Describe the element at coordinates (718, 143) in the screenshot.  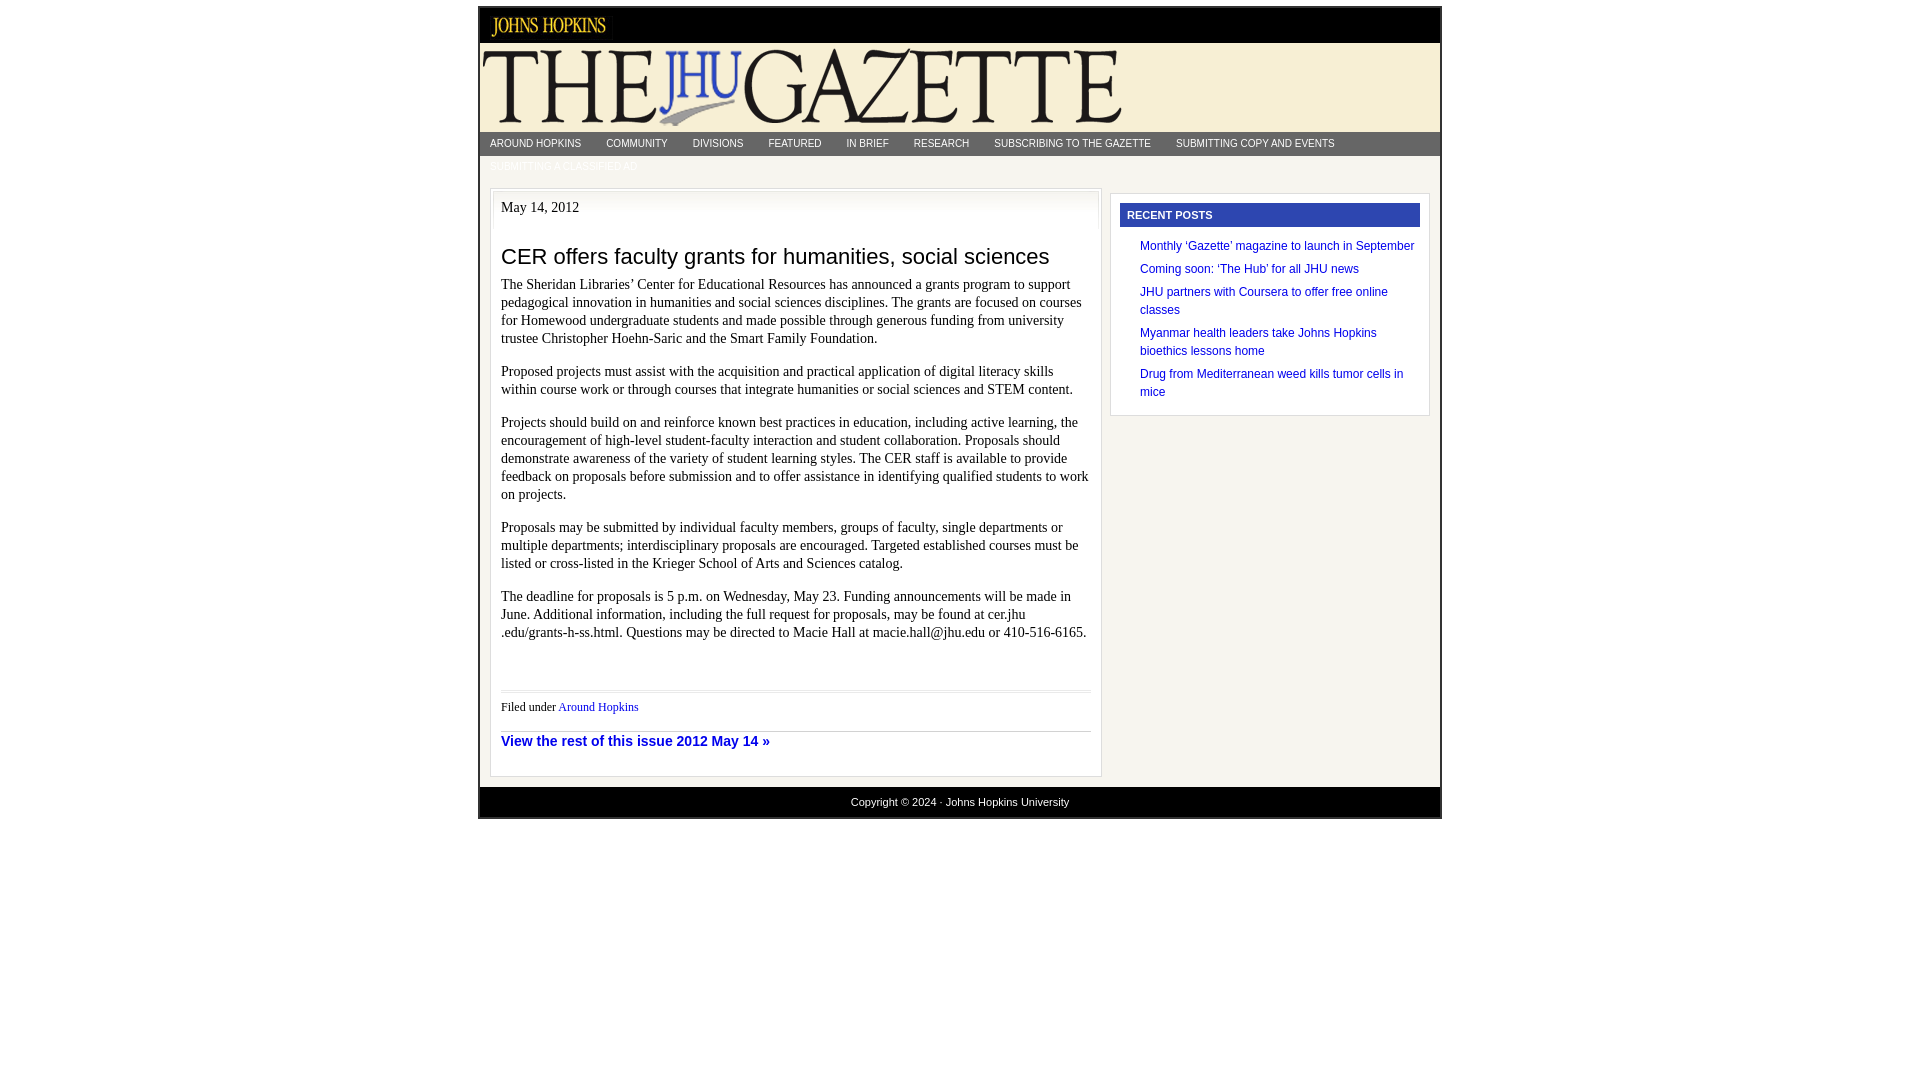
I see `DIVISIONS` at that location.